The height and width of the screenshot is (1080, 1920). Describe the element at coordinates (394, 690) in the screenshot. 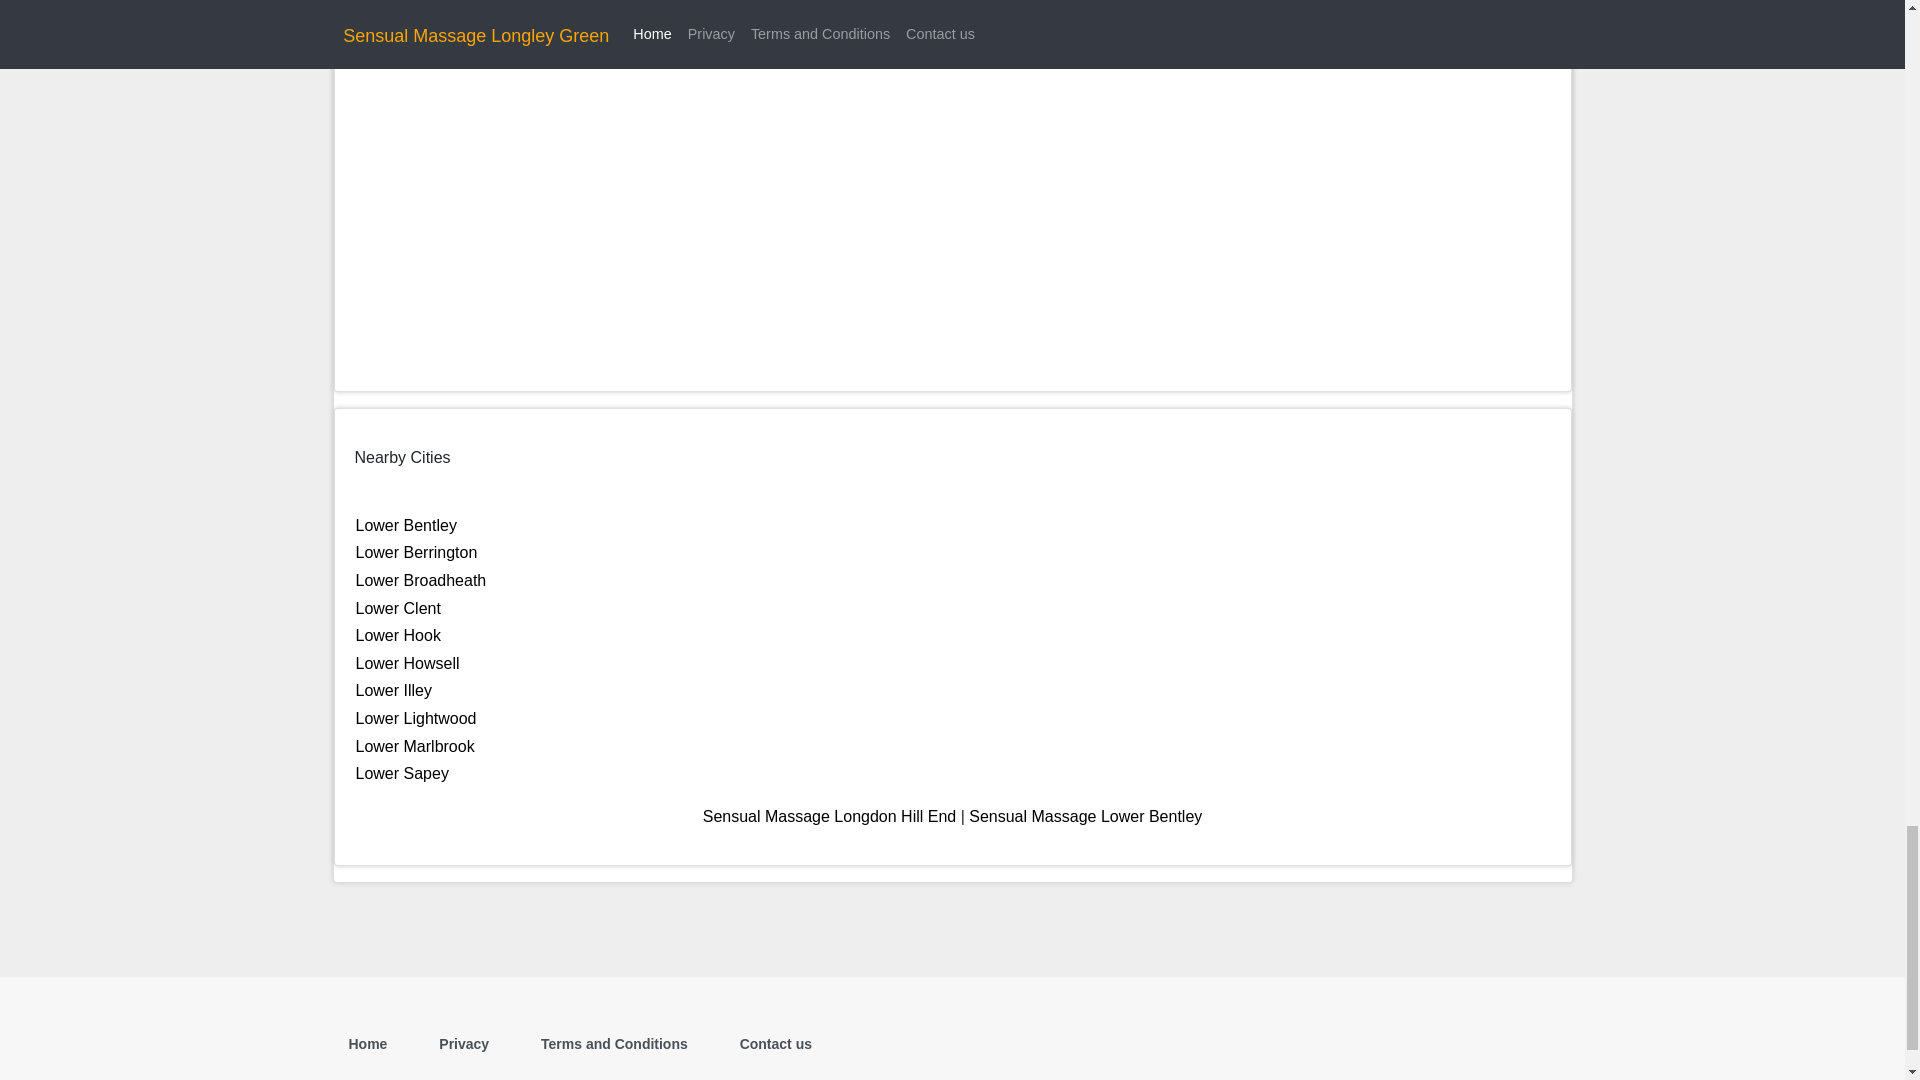

I see `Lower Illey` at that location.